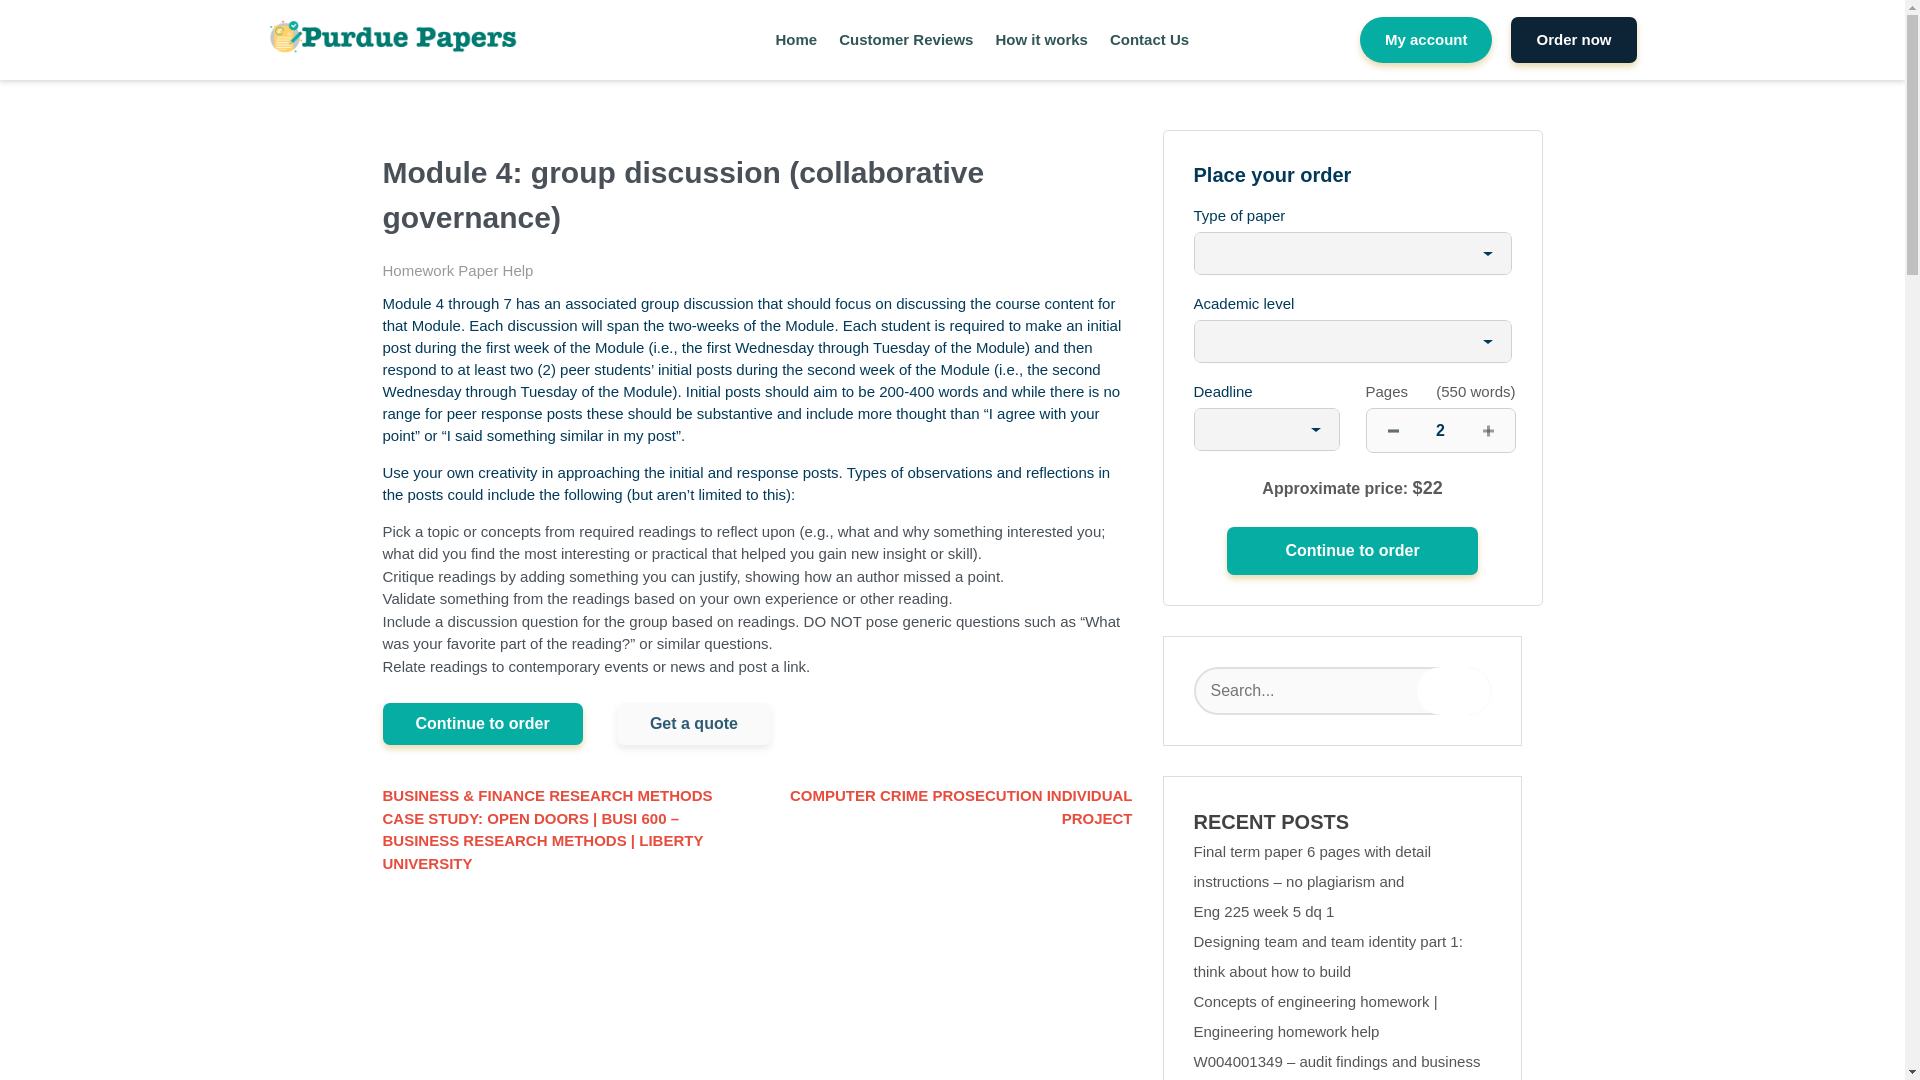 This screenshot has width=1920, height=1080. I want to click on Homework Paper Help, so click(458, 270).